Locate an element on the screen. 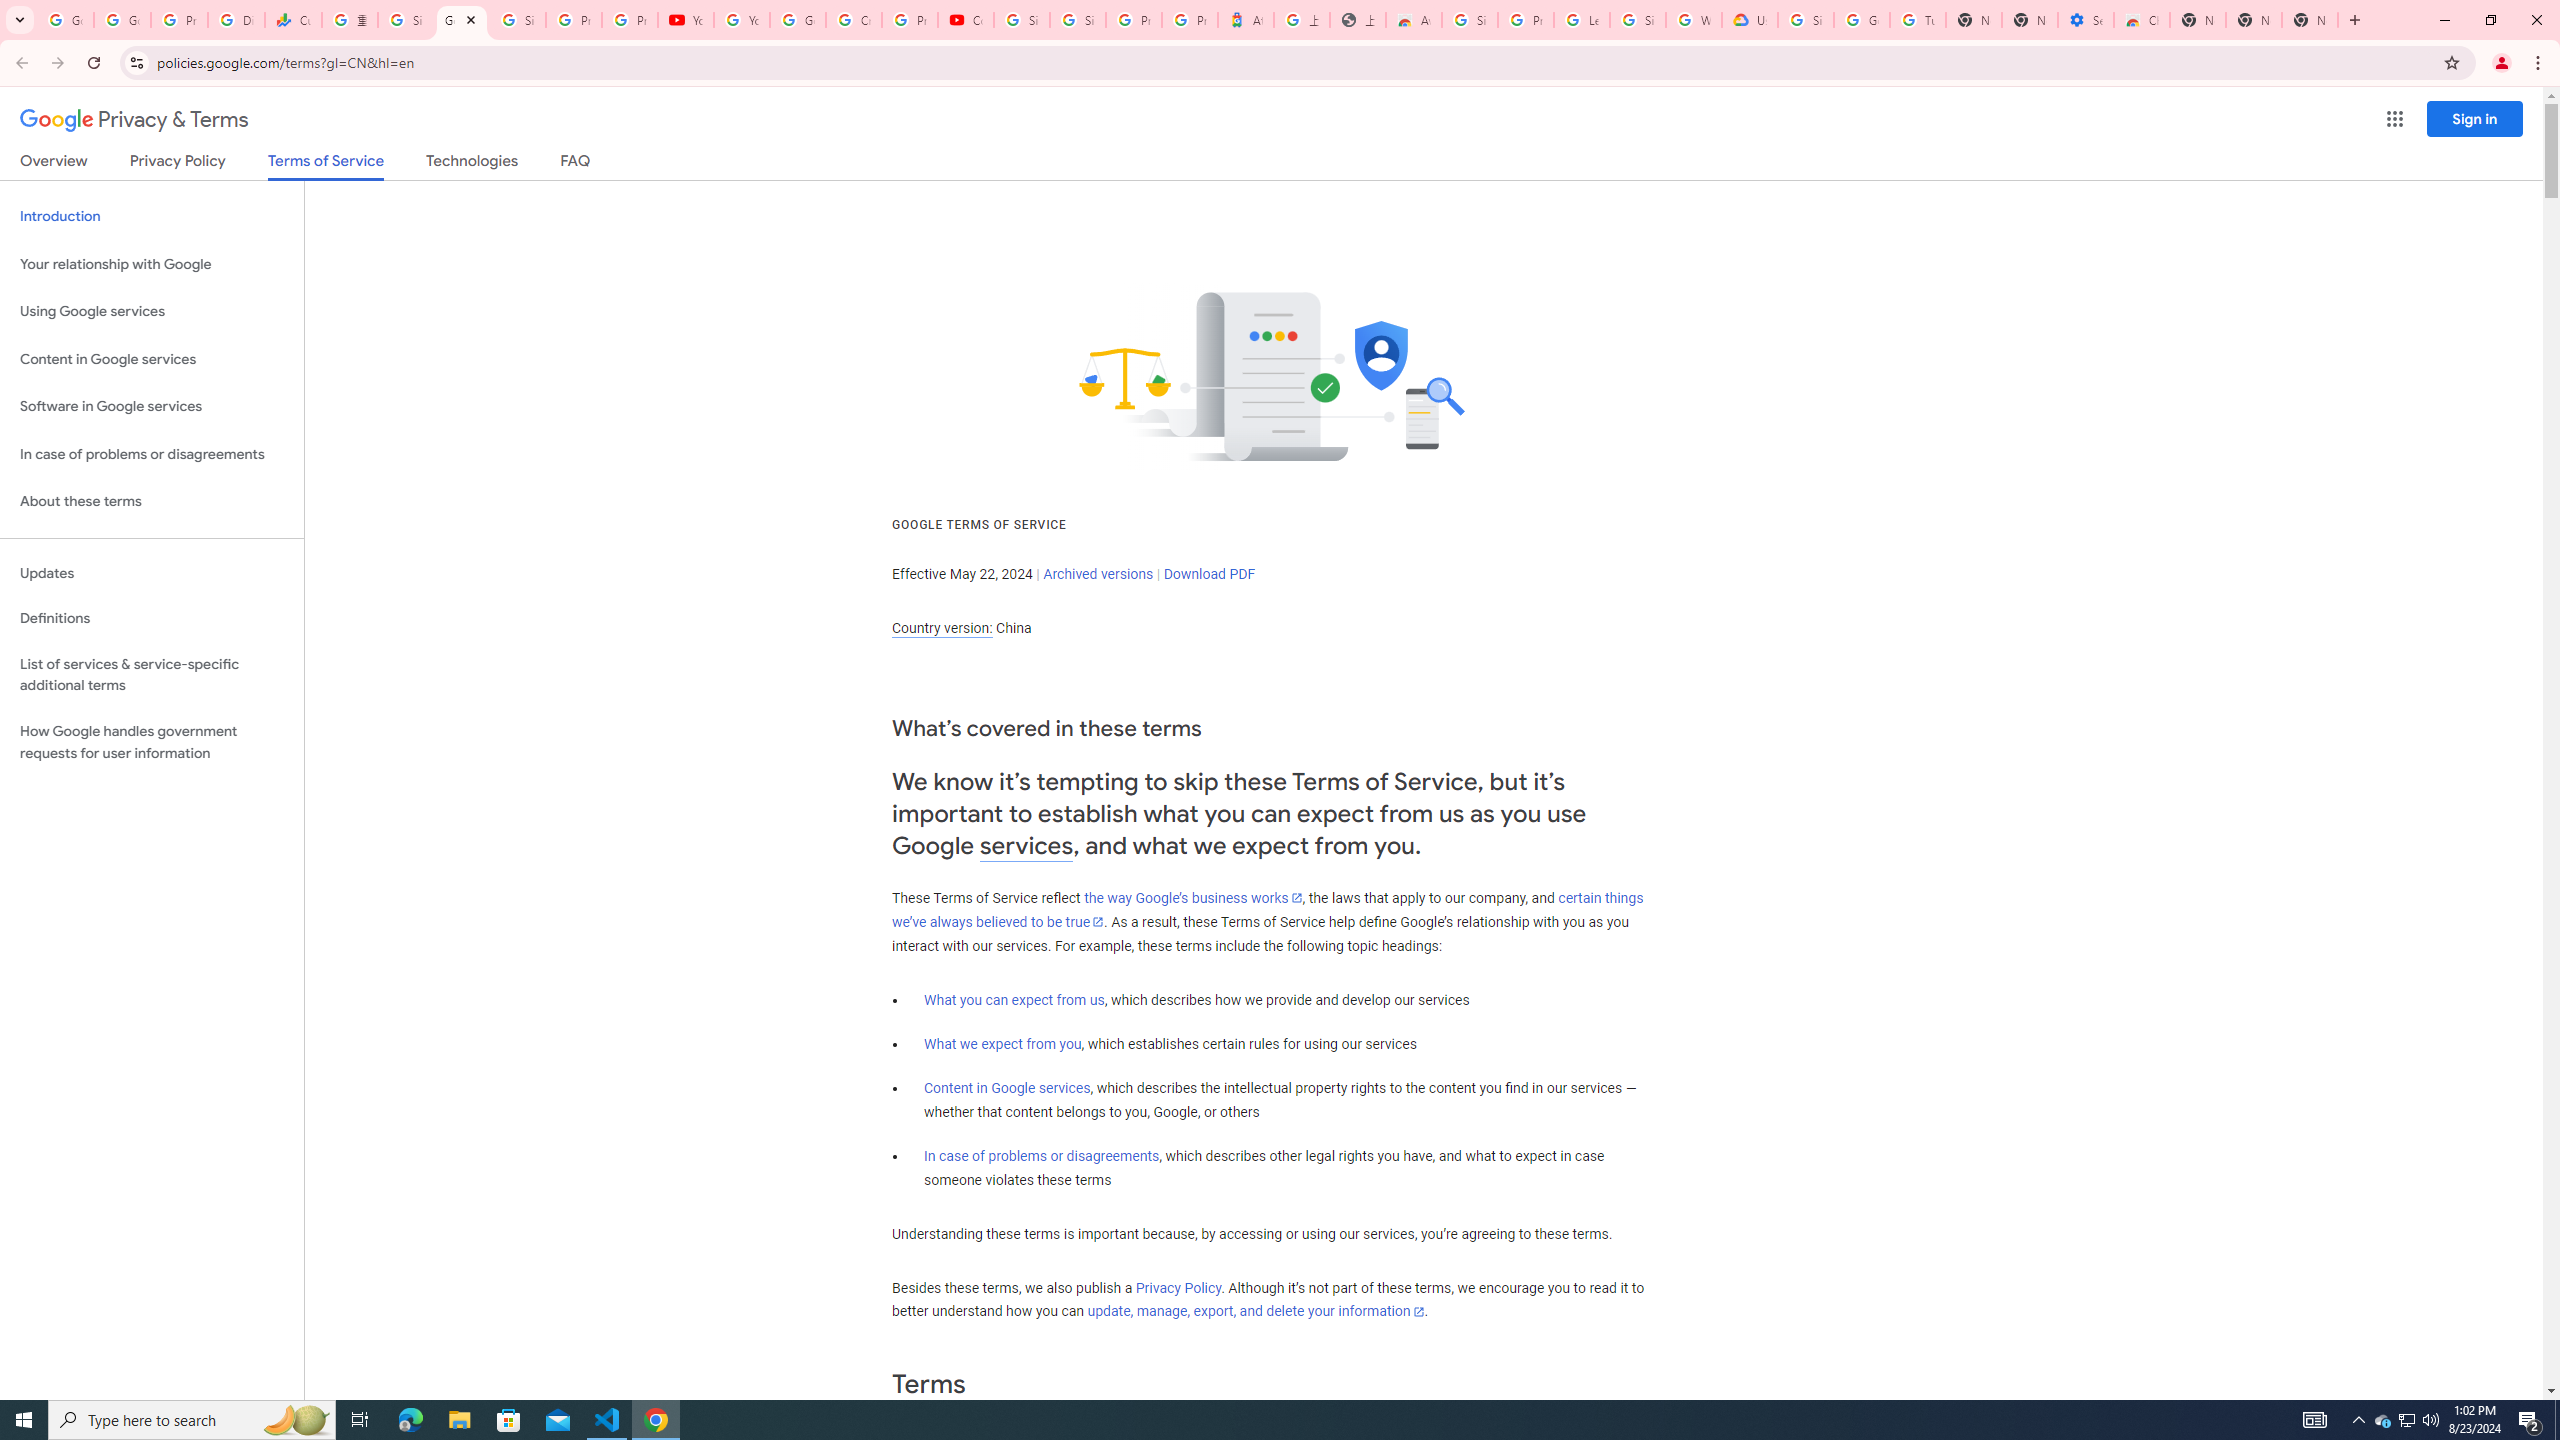 The height and width of the screenshot is (1440, 2560). Sign in - Google Accounts is located at coordinates (518, 20).